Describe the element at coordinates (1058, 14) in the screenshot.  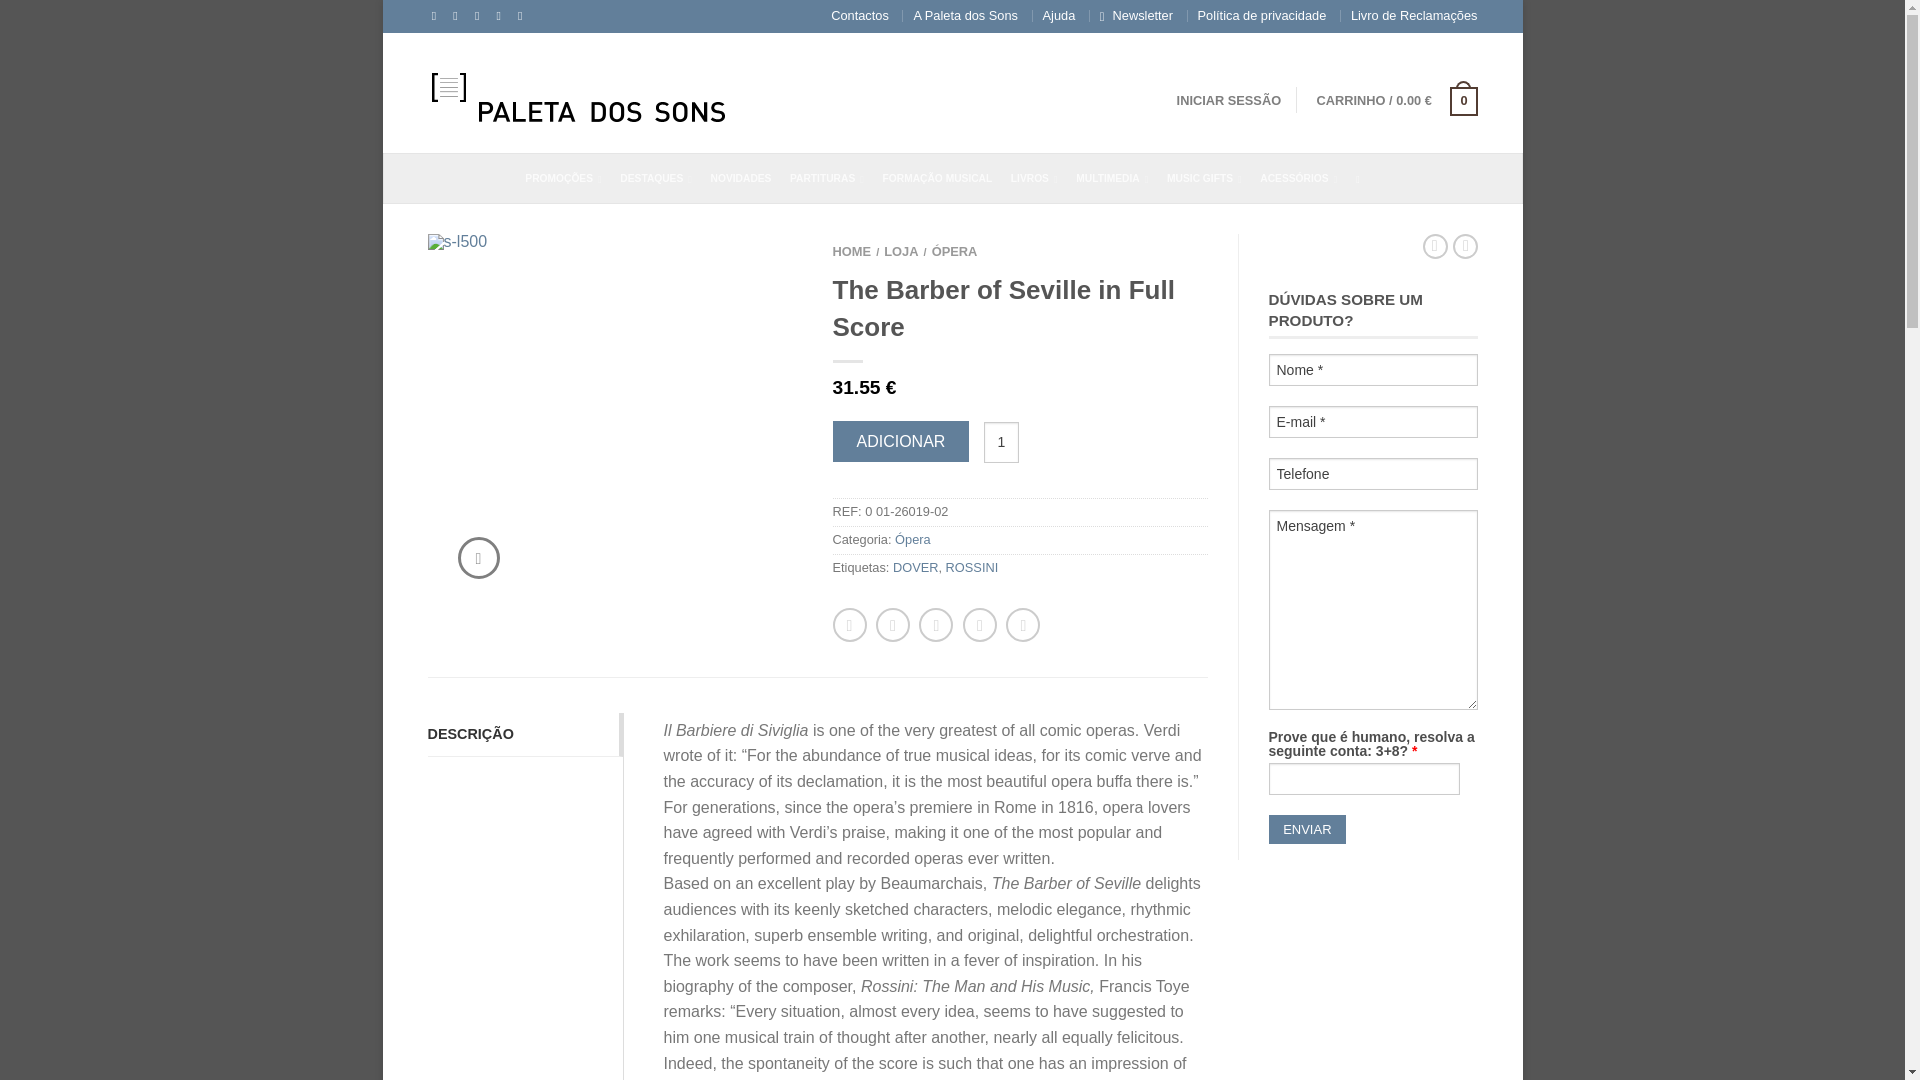
I see `Ajuda` at that location.